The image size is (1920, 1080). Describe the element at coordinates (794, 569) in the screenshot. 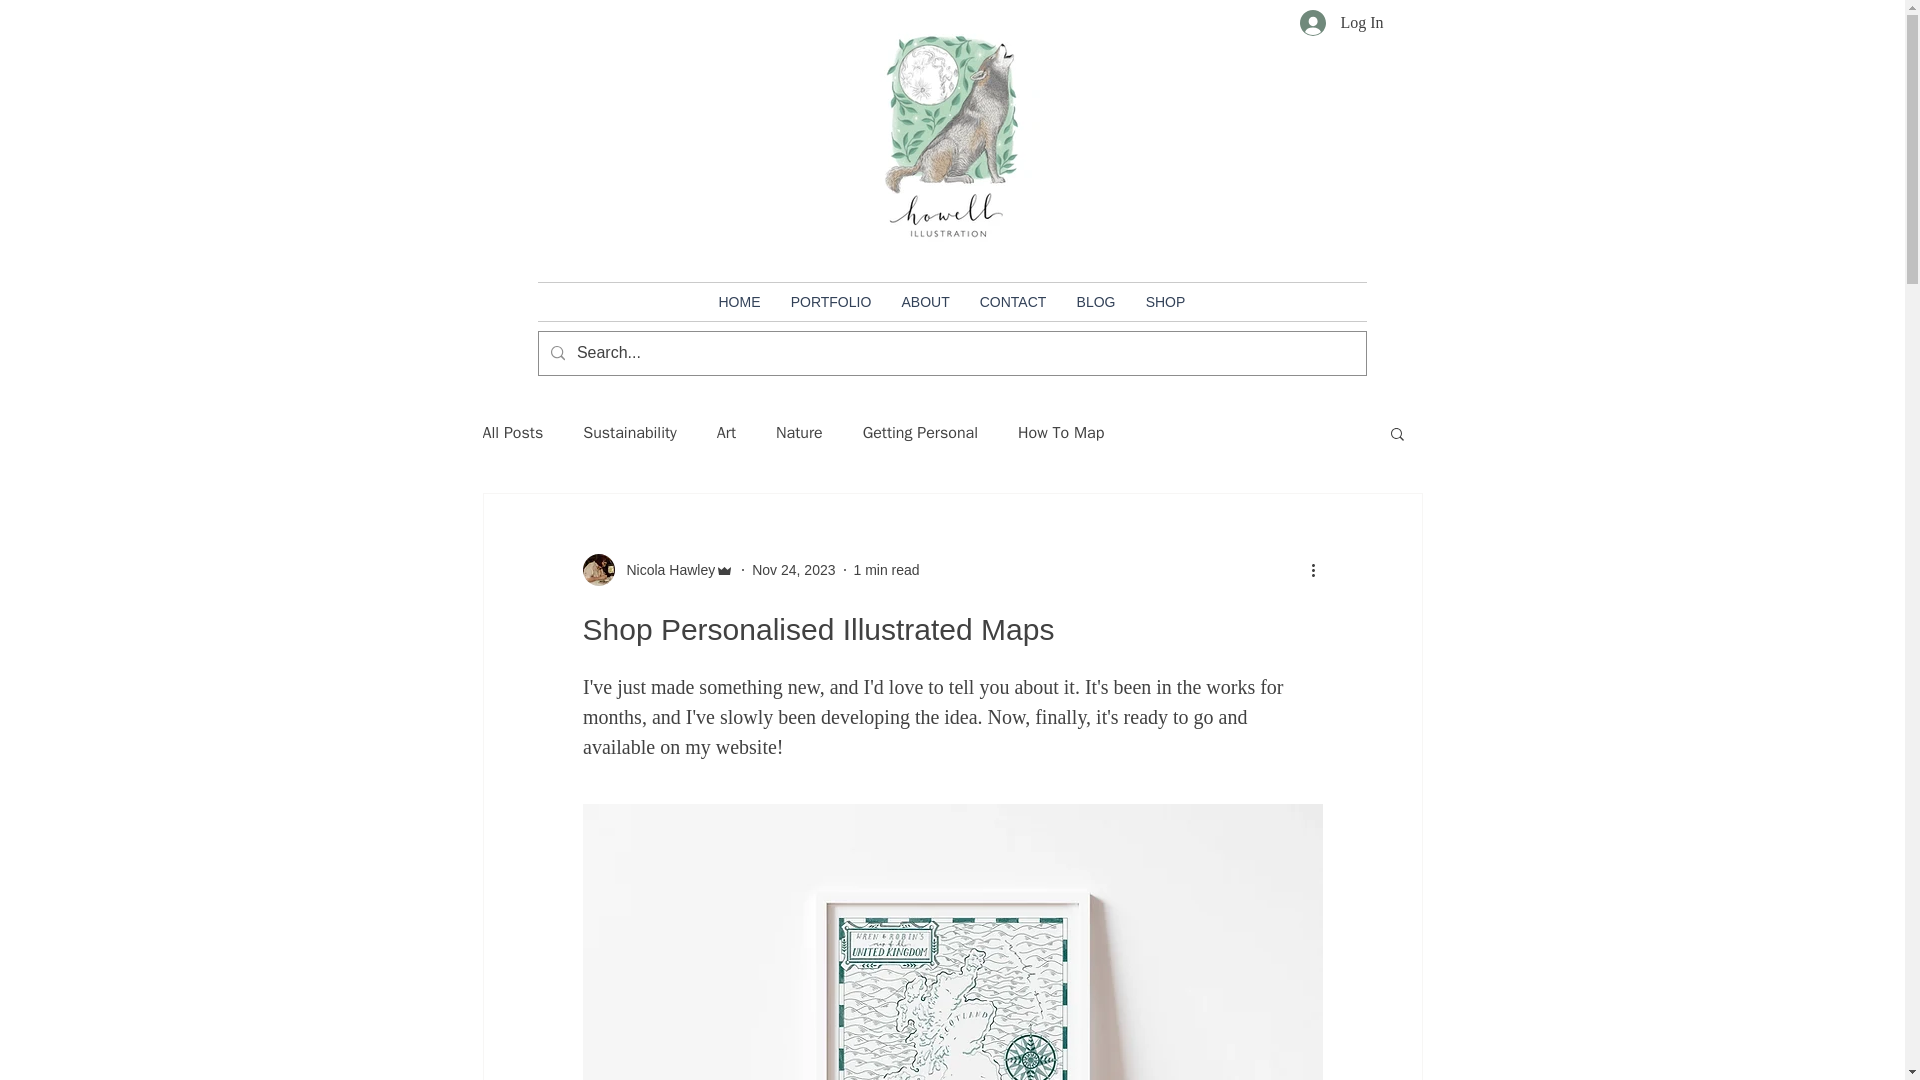

I see `Nov 24, 2023` at that location.